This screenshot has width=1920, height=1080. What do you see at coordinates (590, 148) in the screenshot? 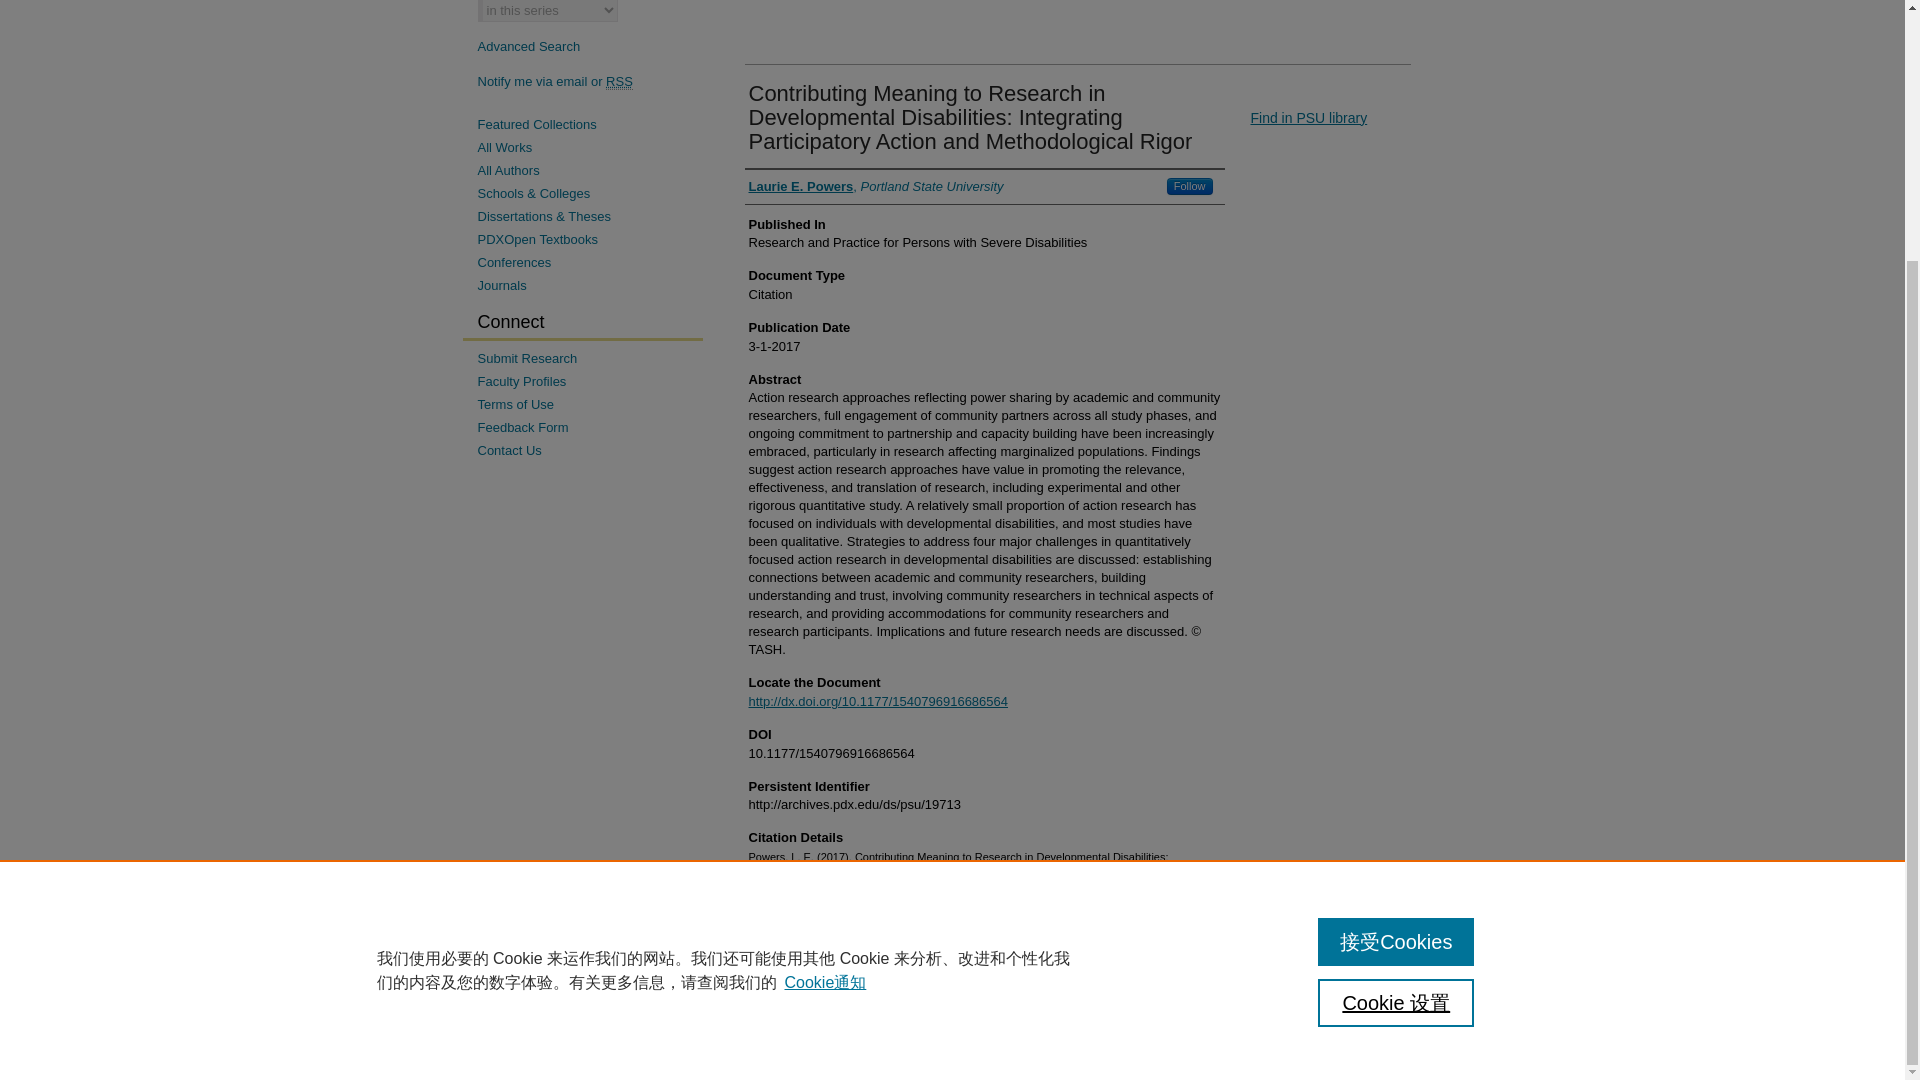
I see `All Works` at bounding box center [590, 148].